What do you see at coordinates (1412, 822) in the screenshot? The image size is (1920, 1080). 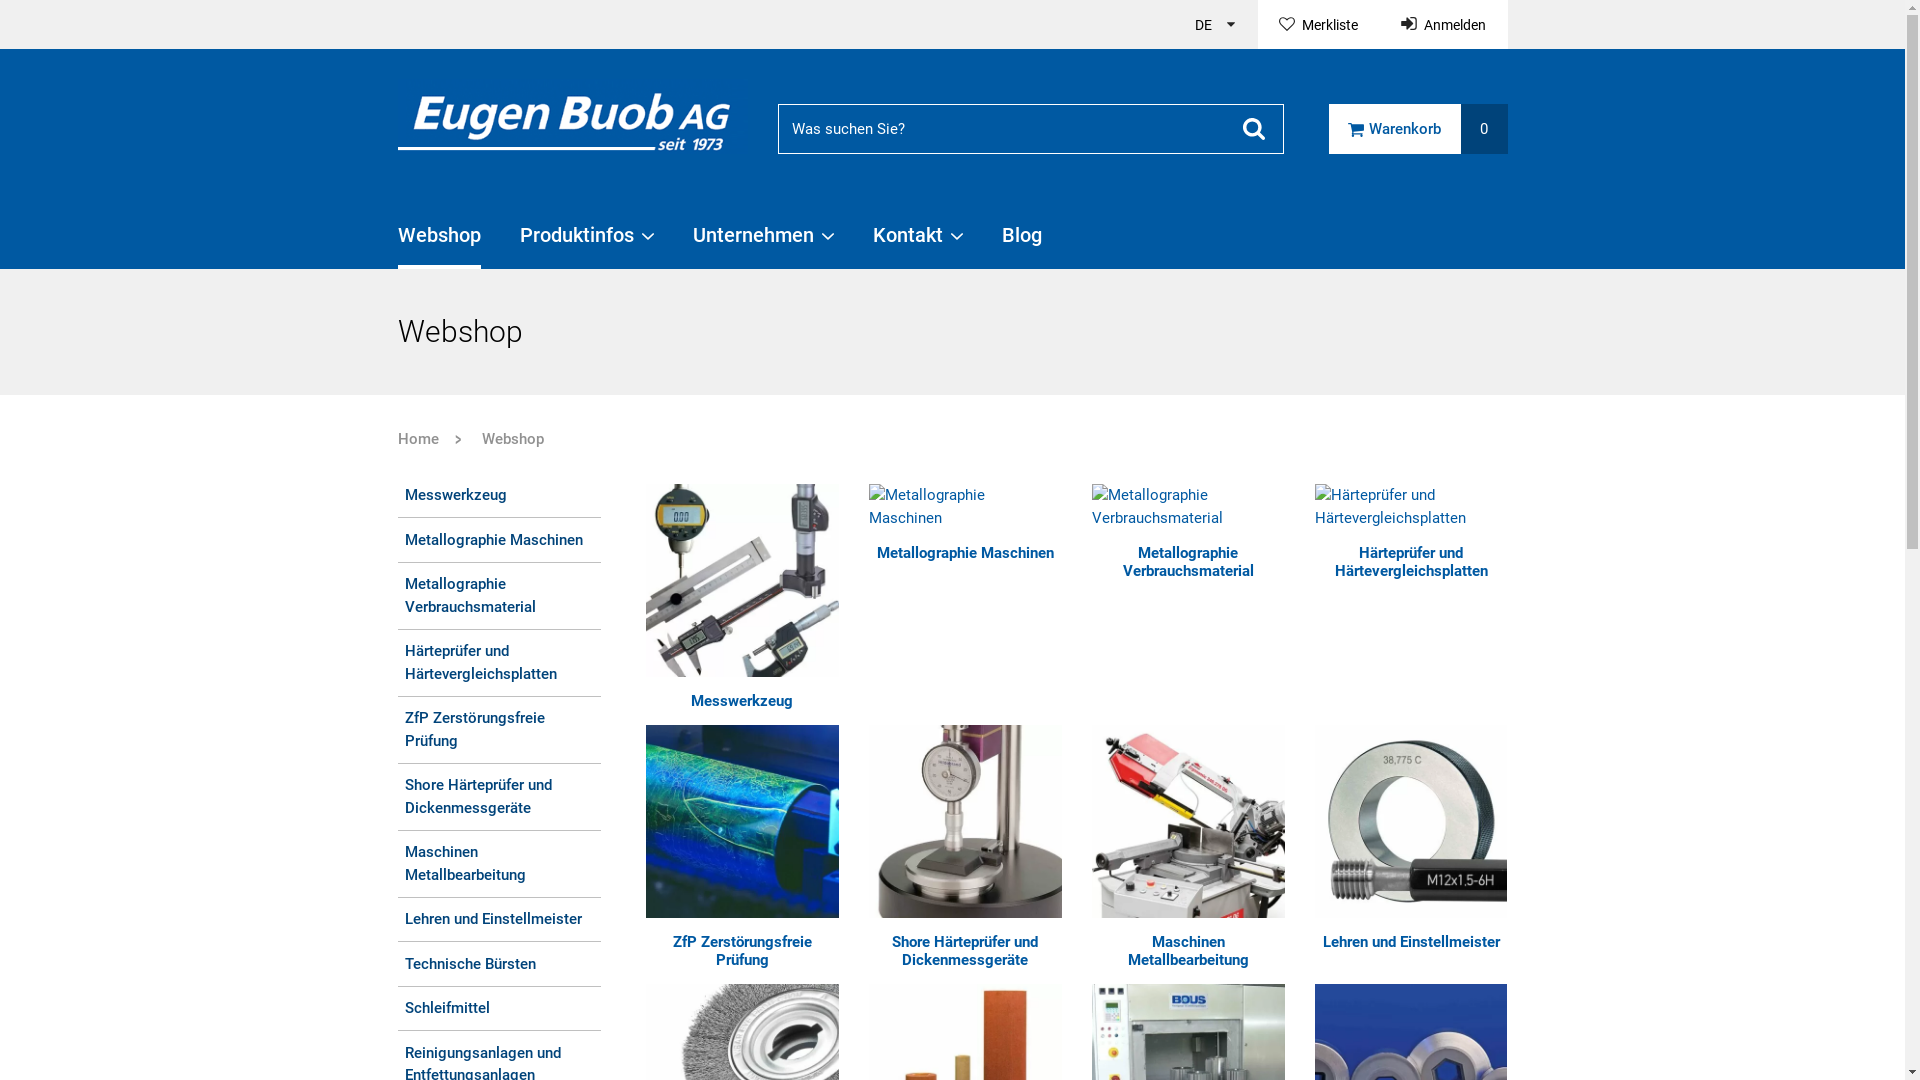 I see `Lehren und Einstellmeister` at bounding box center [1412, 822].